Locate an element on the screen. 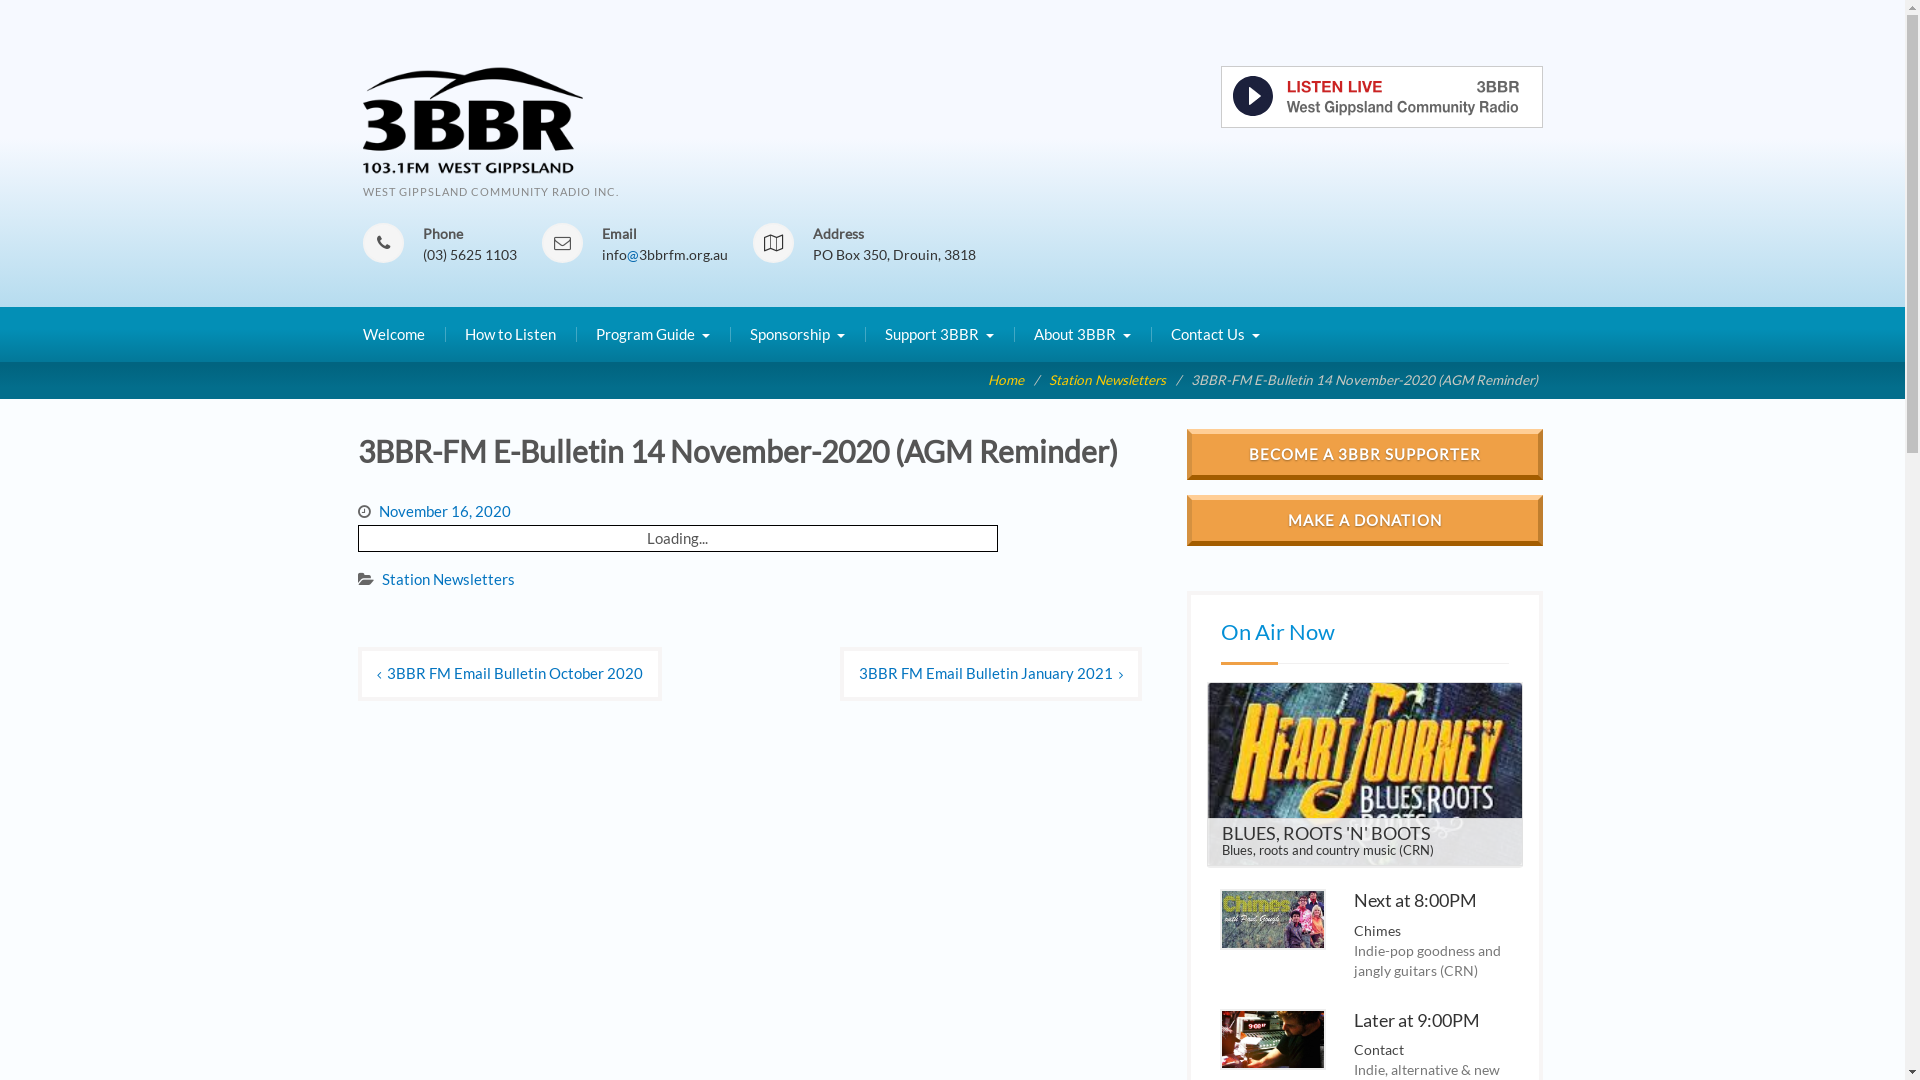 The width and height of the screenshot is (1920, 1080). Station Newsletters is located at coordinates (448, 579).